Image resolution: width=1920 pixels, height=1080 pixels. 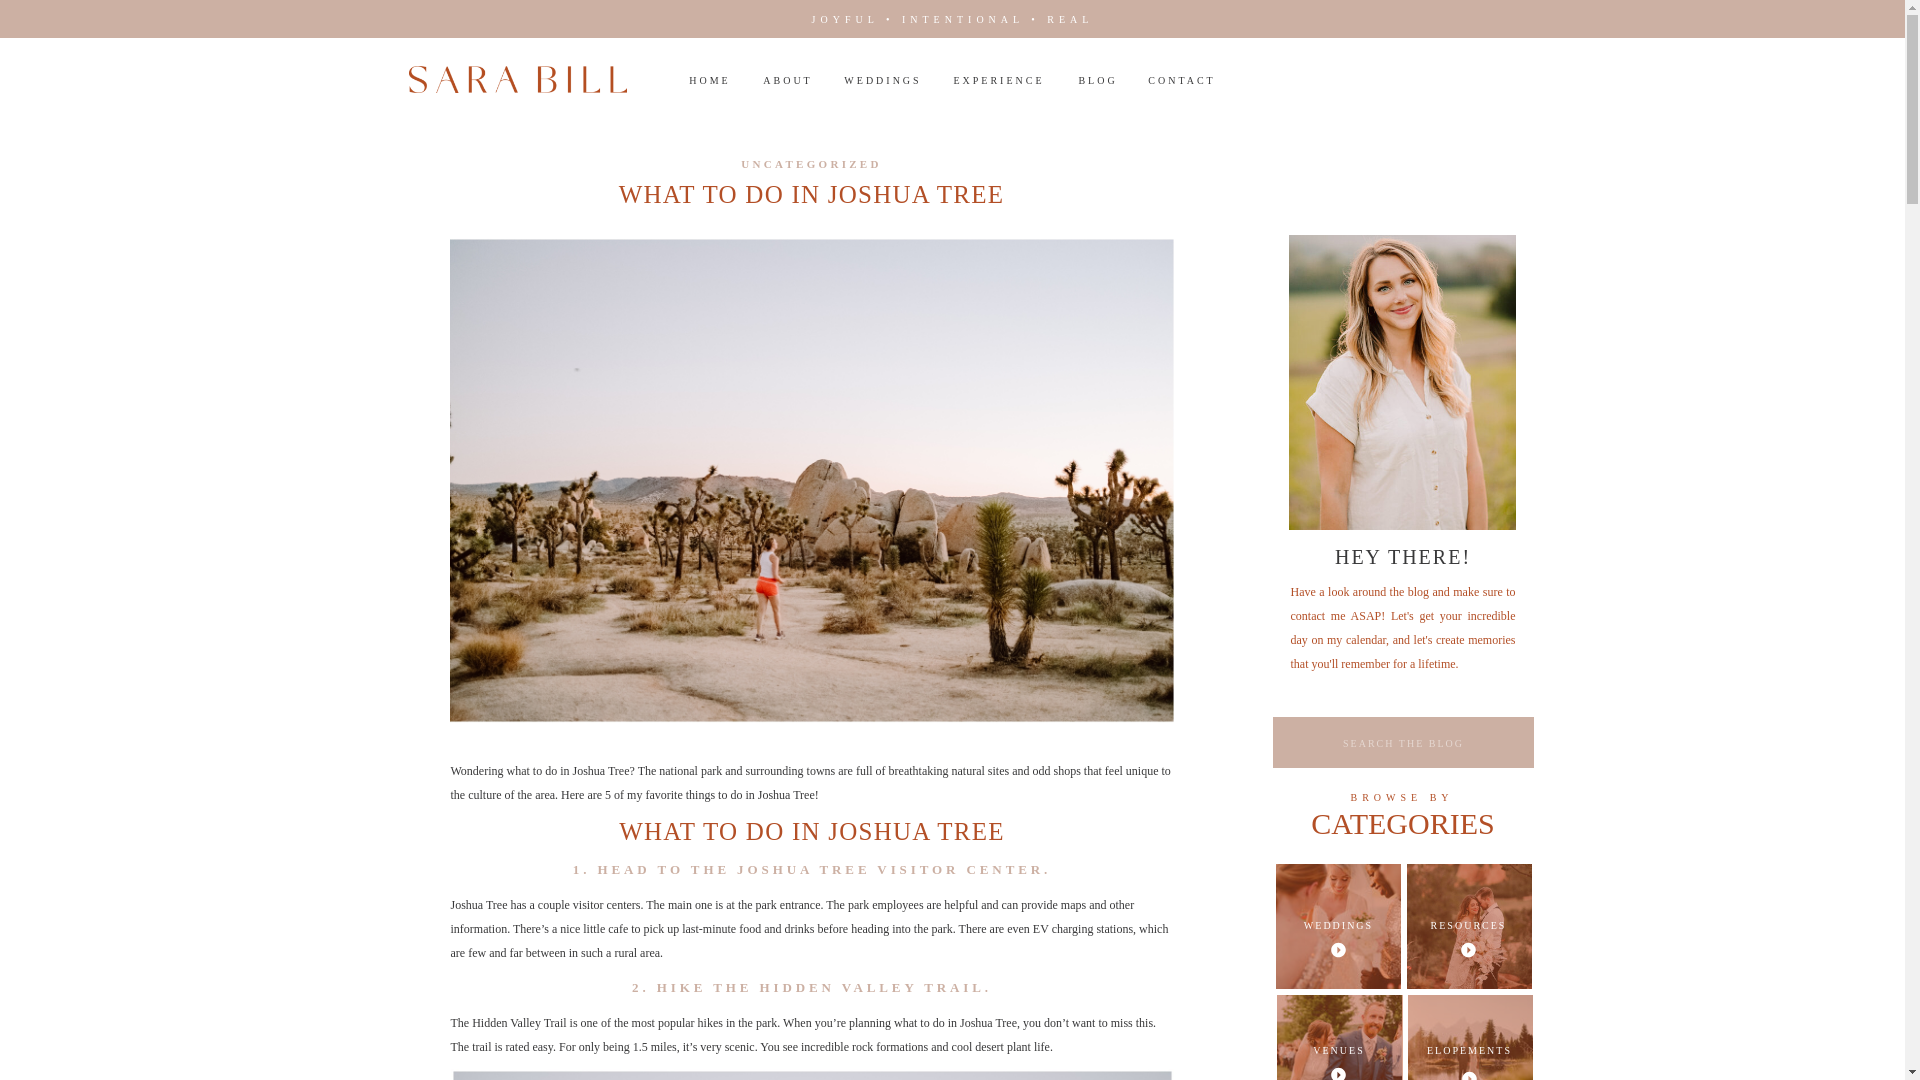 What do you see at coordinates (1098, 80) in the screenshot?
I see `BLOG` at bounding box center [1098, 80].